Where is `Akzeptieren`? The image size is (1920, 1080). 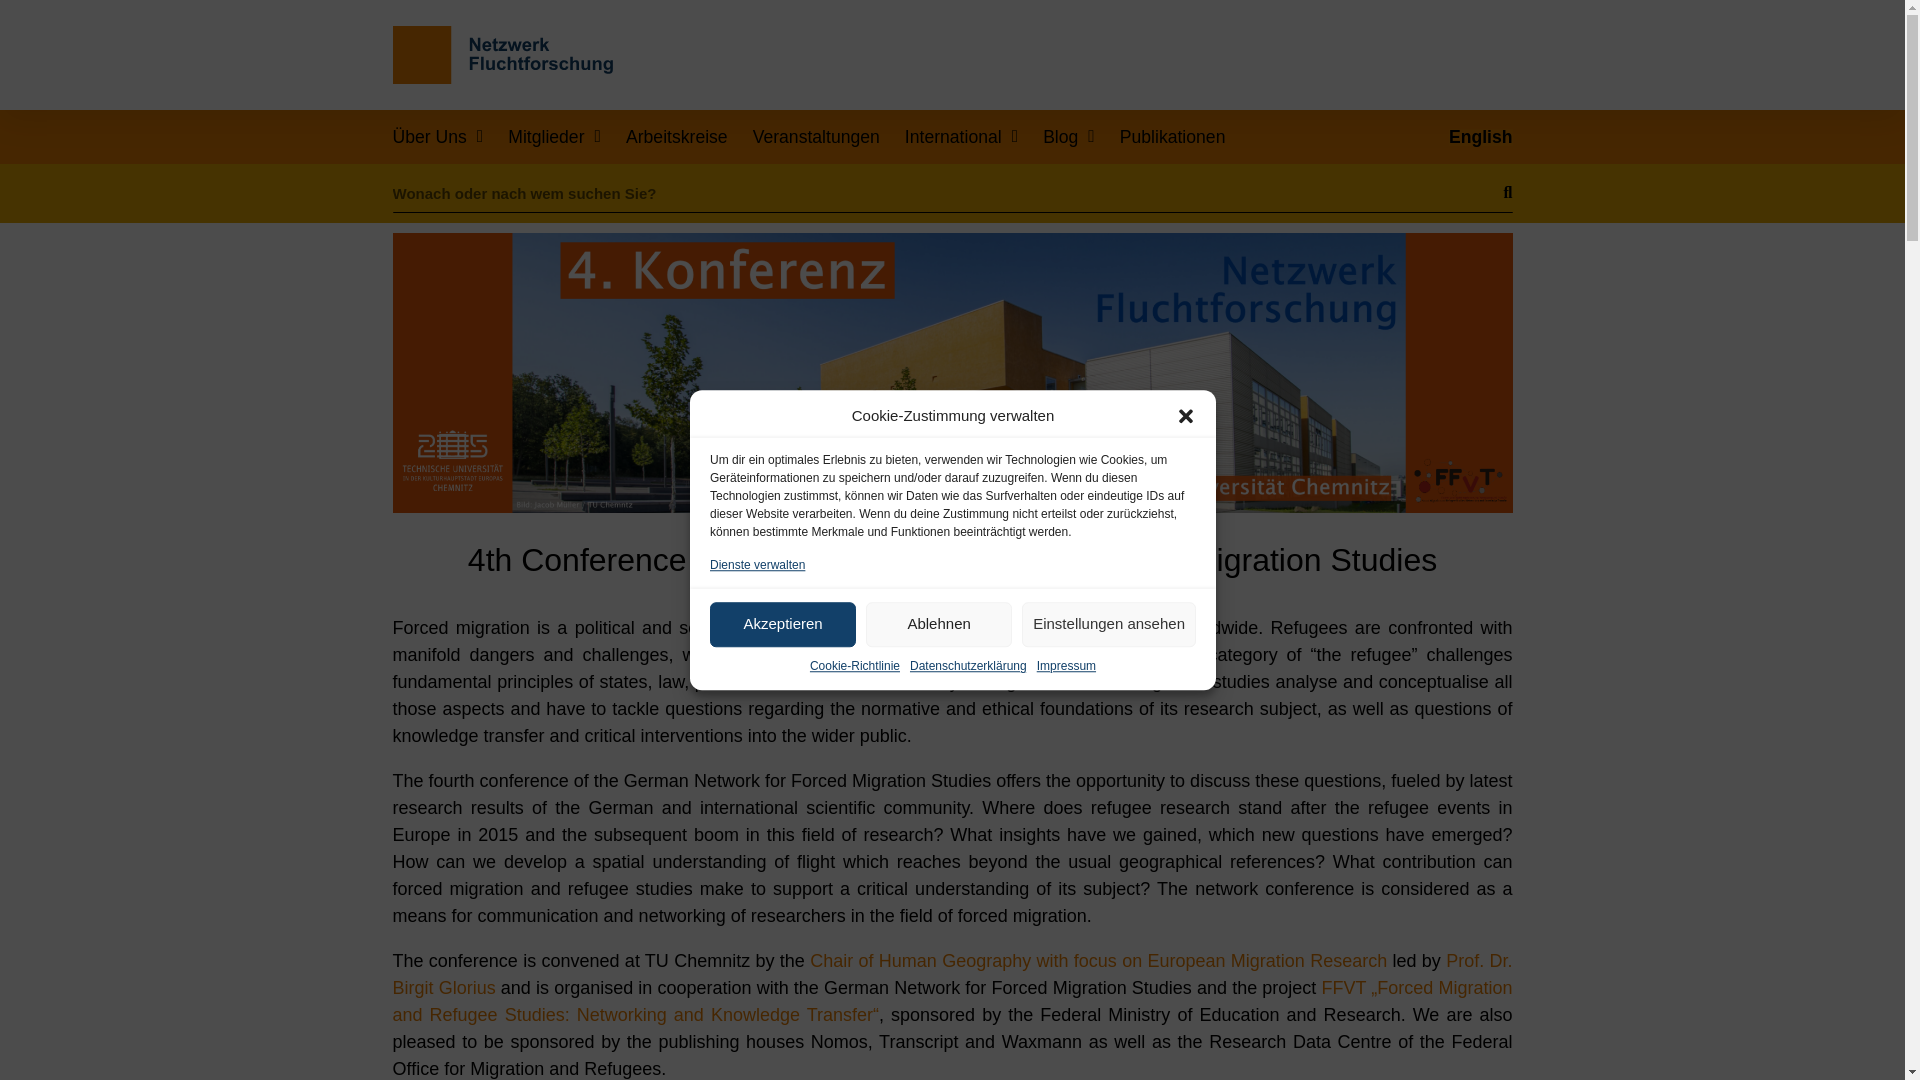
Akzeptieren is located at coordinates (783, 983).